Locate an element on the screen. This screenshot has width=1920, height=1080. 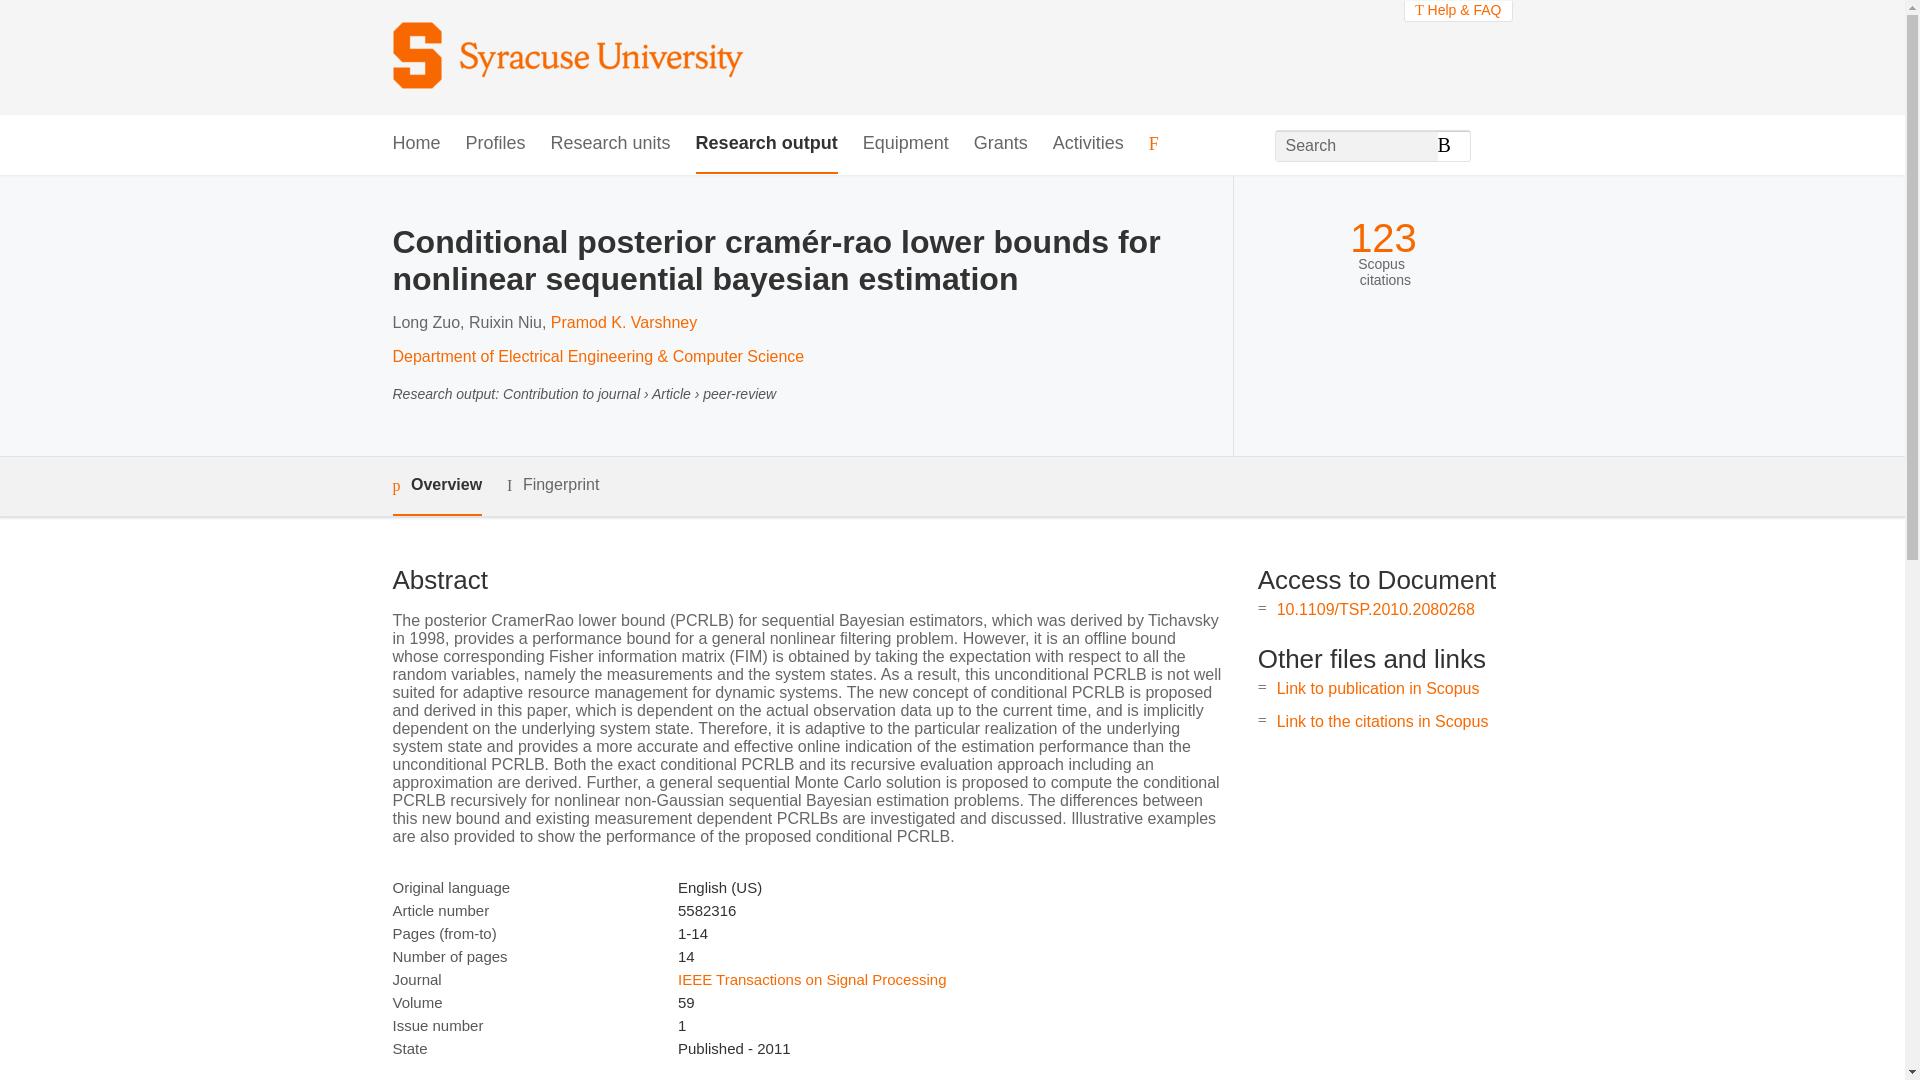
Fingerprint is located at coordinates (552, 485).